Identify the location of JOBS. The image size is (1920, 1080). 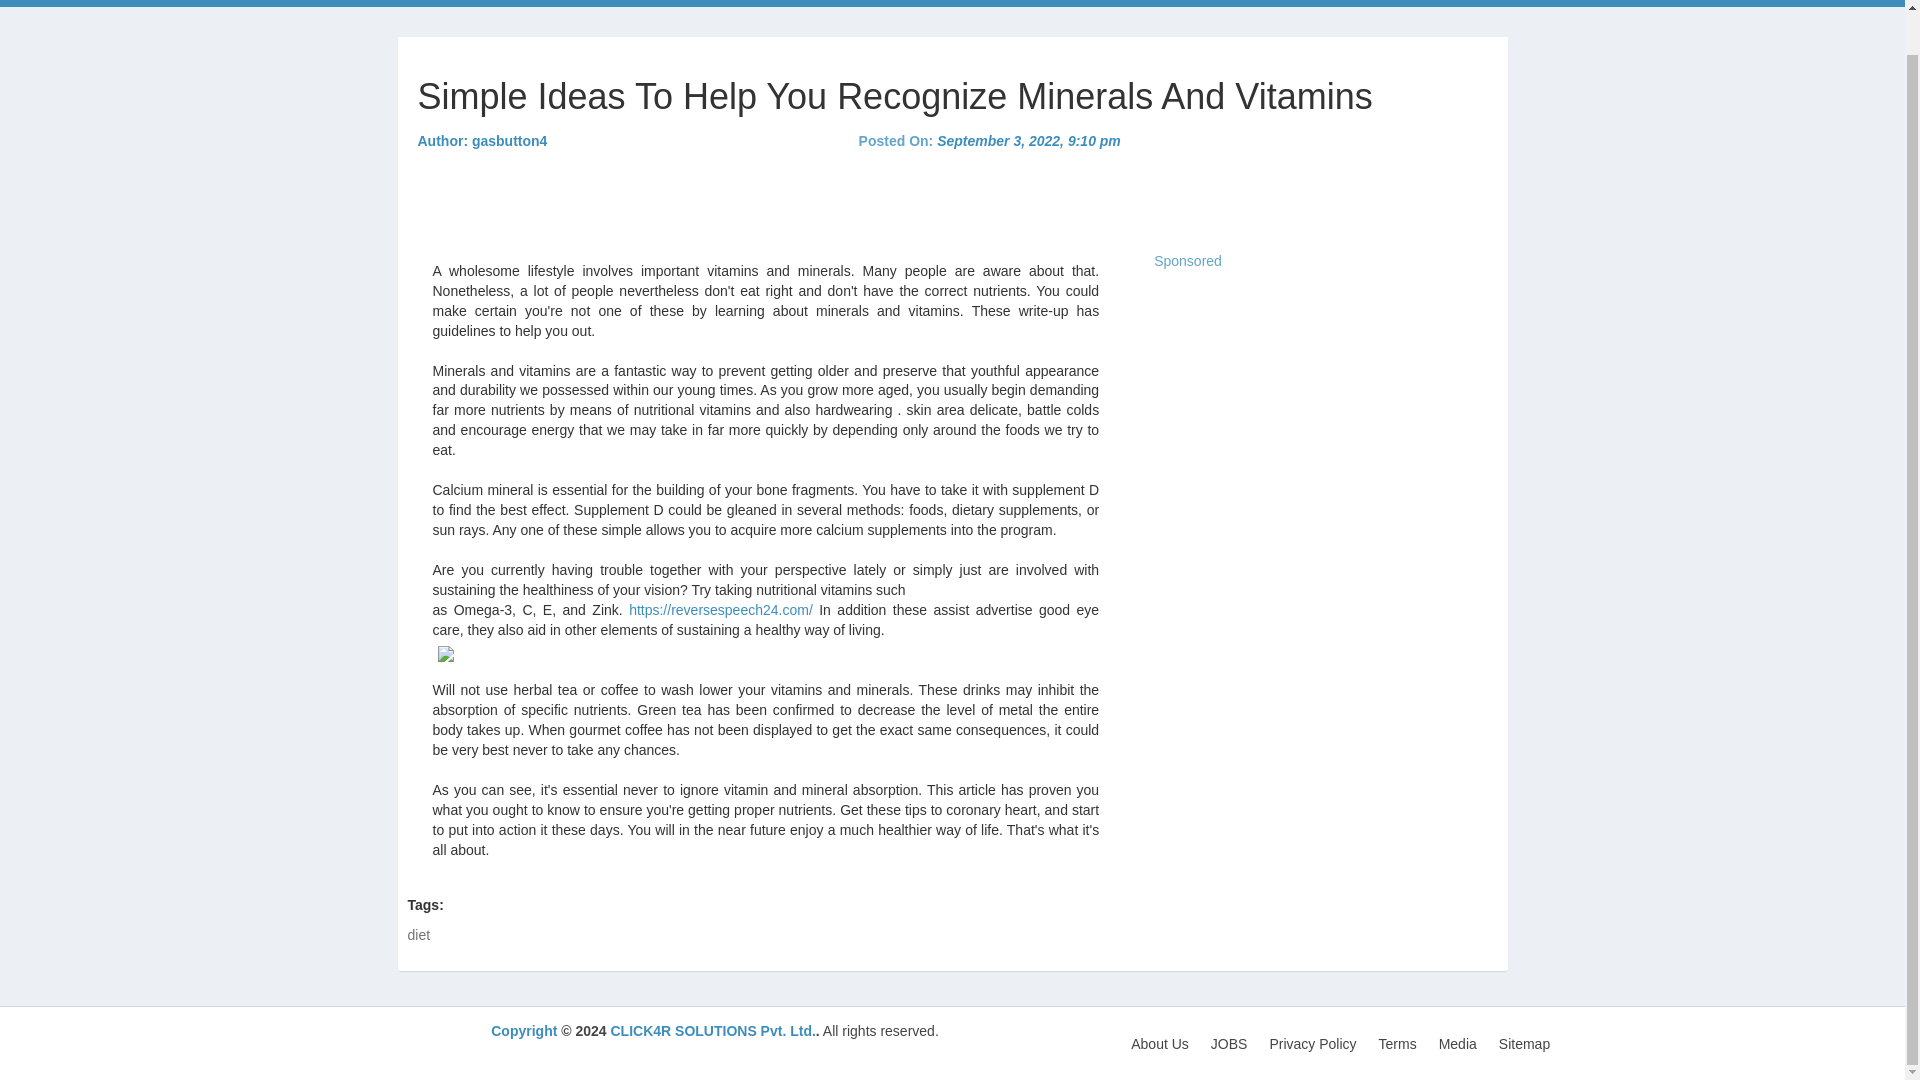
(1234, 1042).